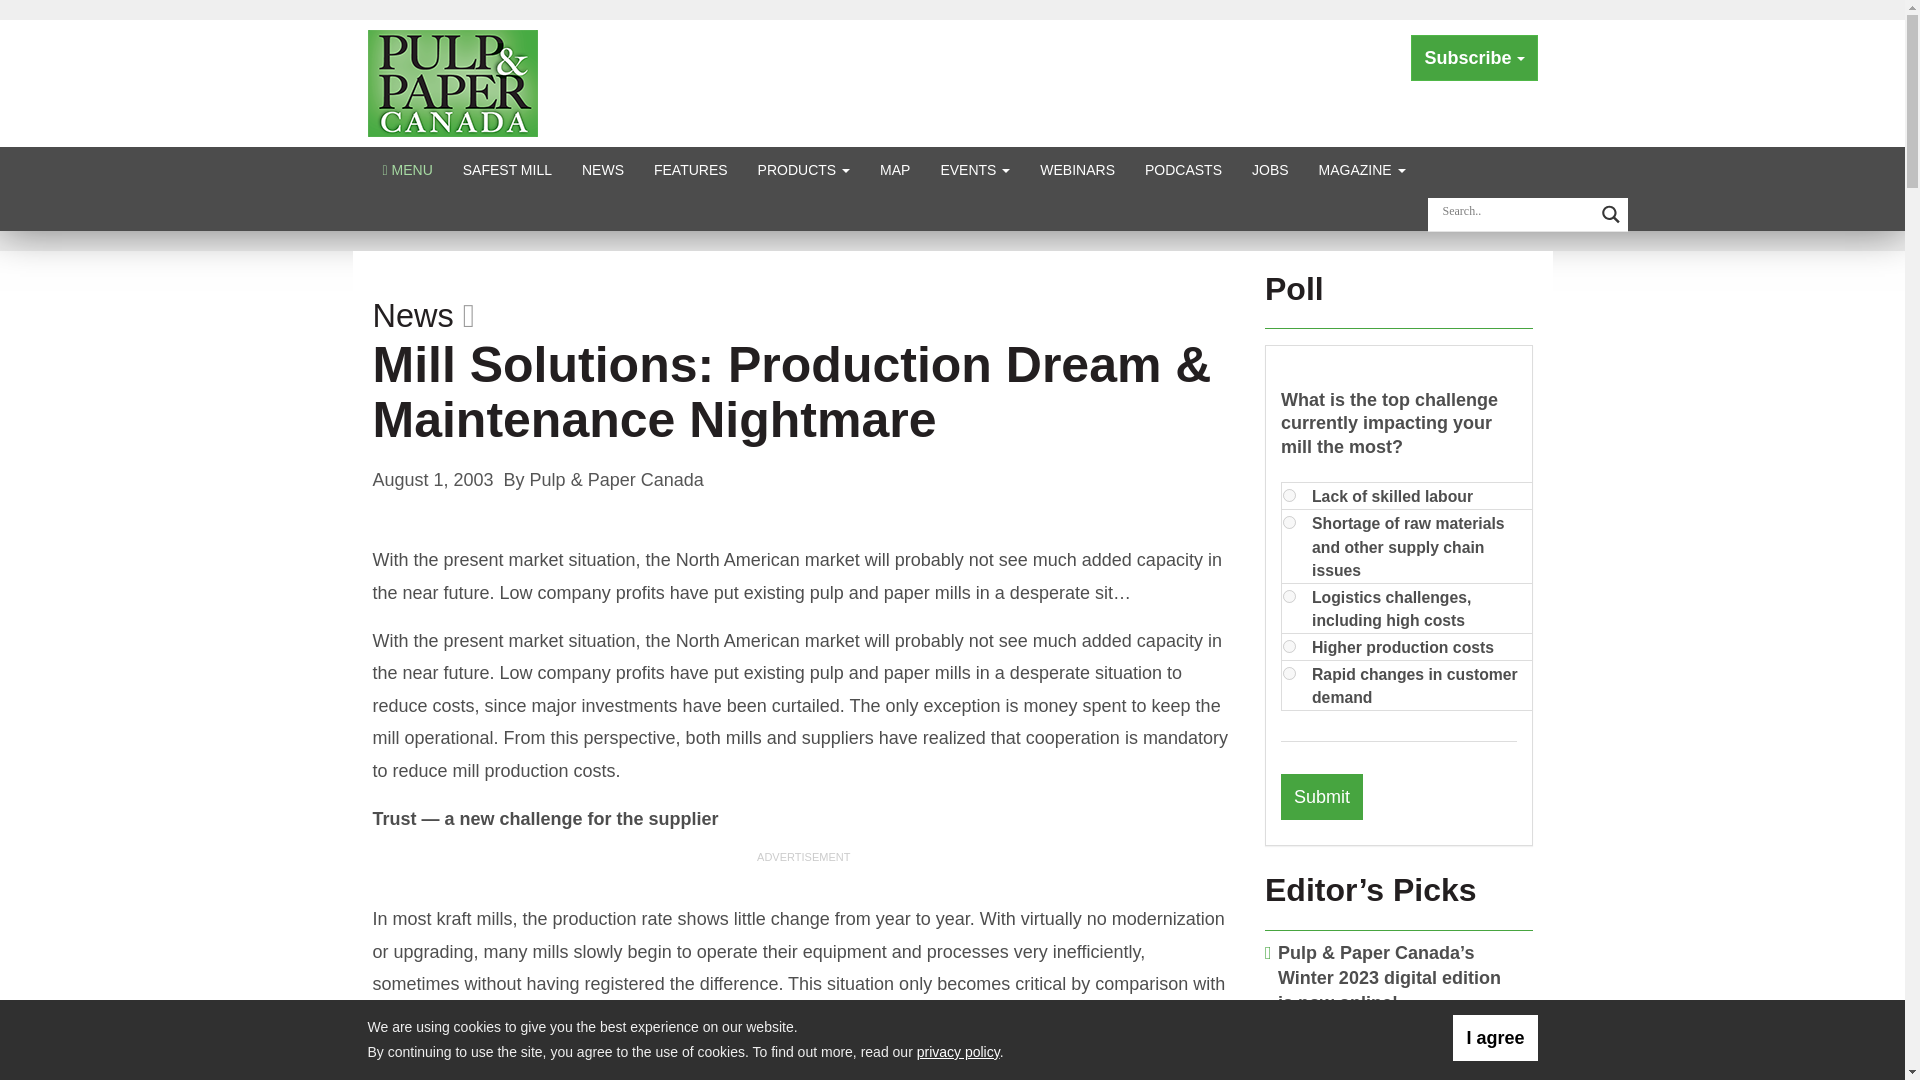  What do you see at coordinates (1362, 169) in the screenshot?
I see `MAGAZINE` at bounding box center [1362, 169].